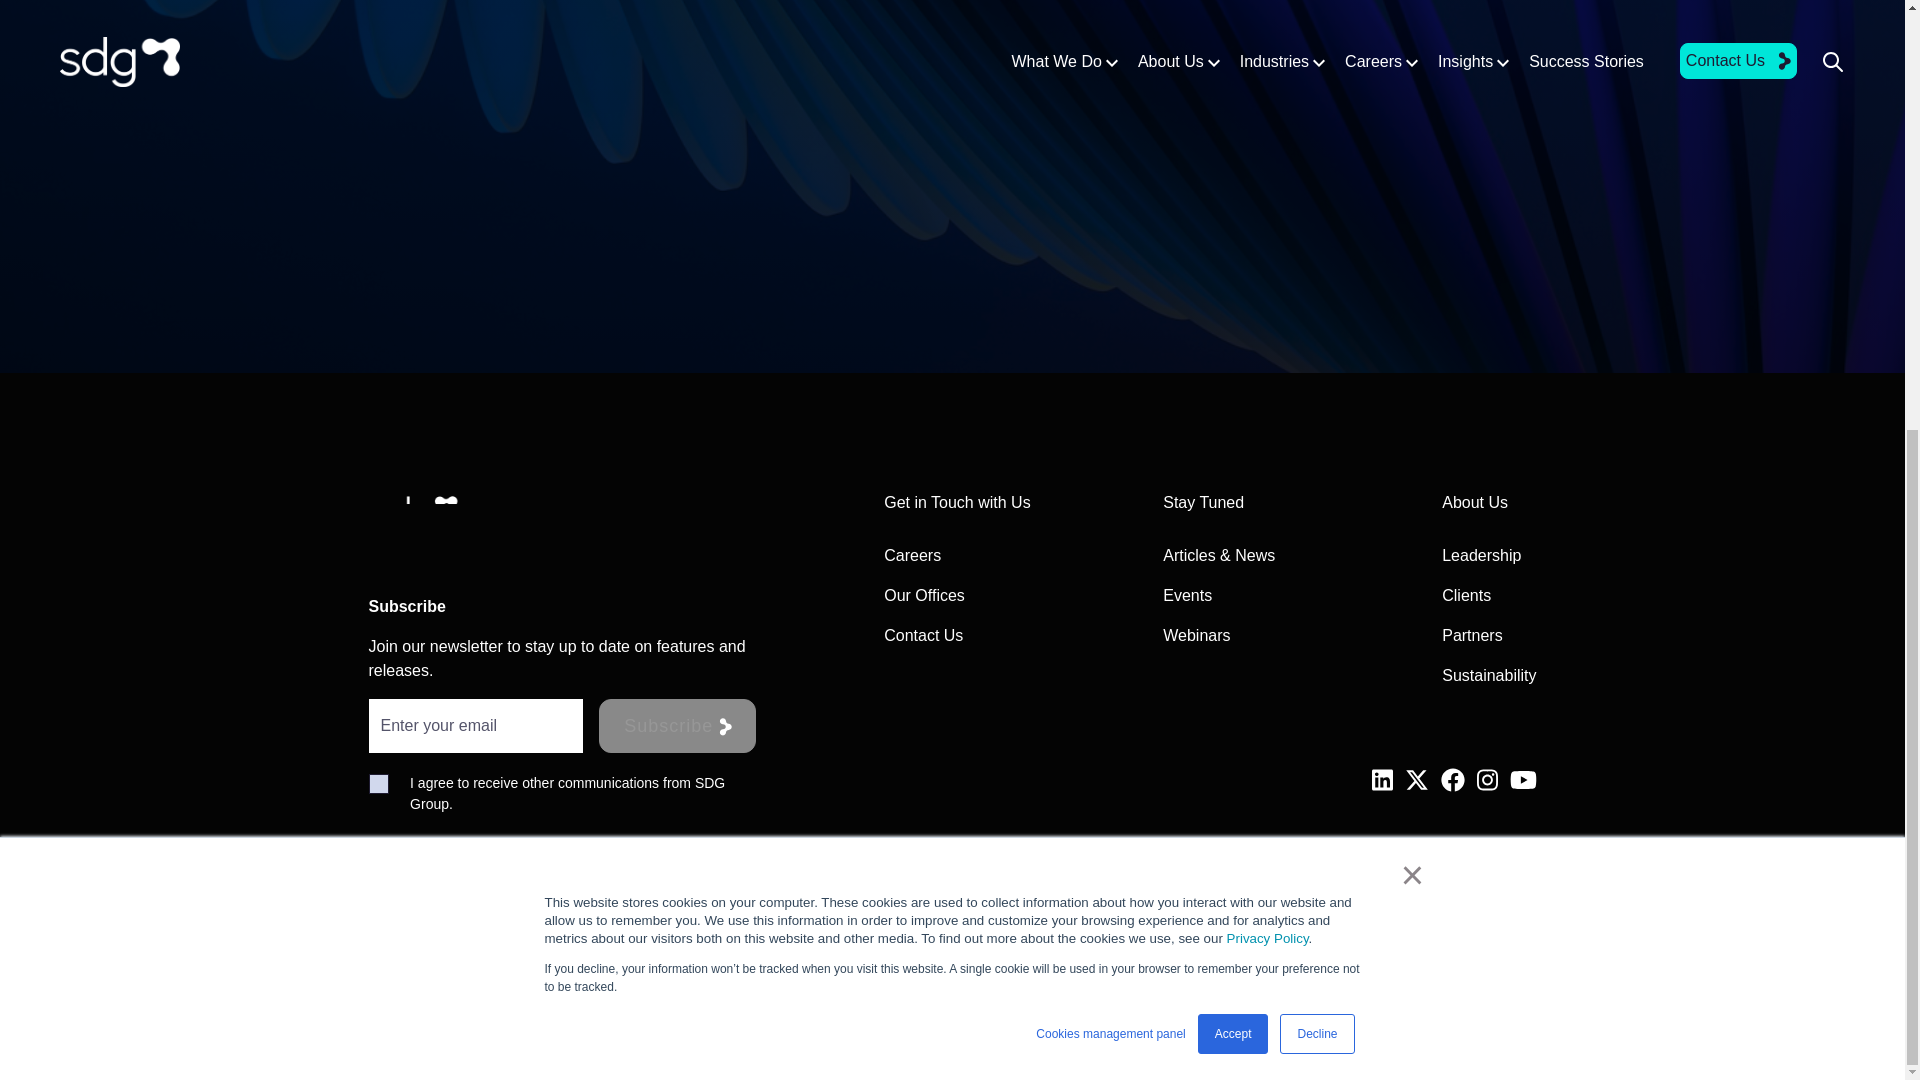 This screenshot has height=1080, width=1920. I want to click on Decline, so click(1316, 326).